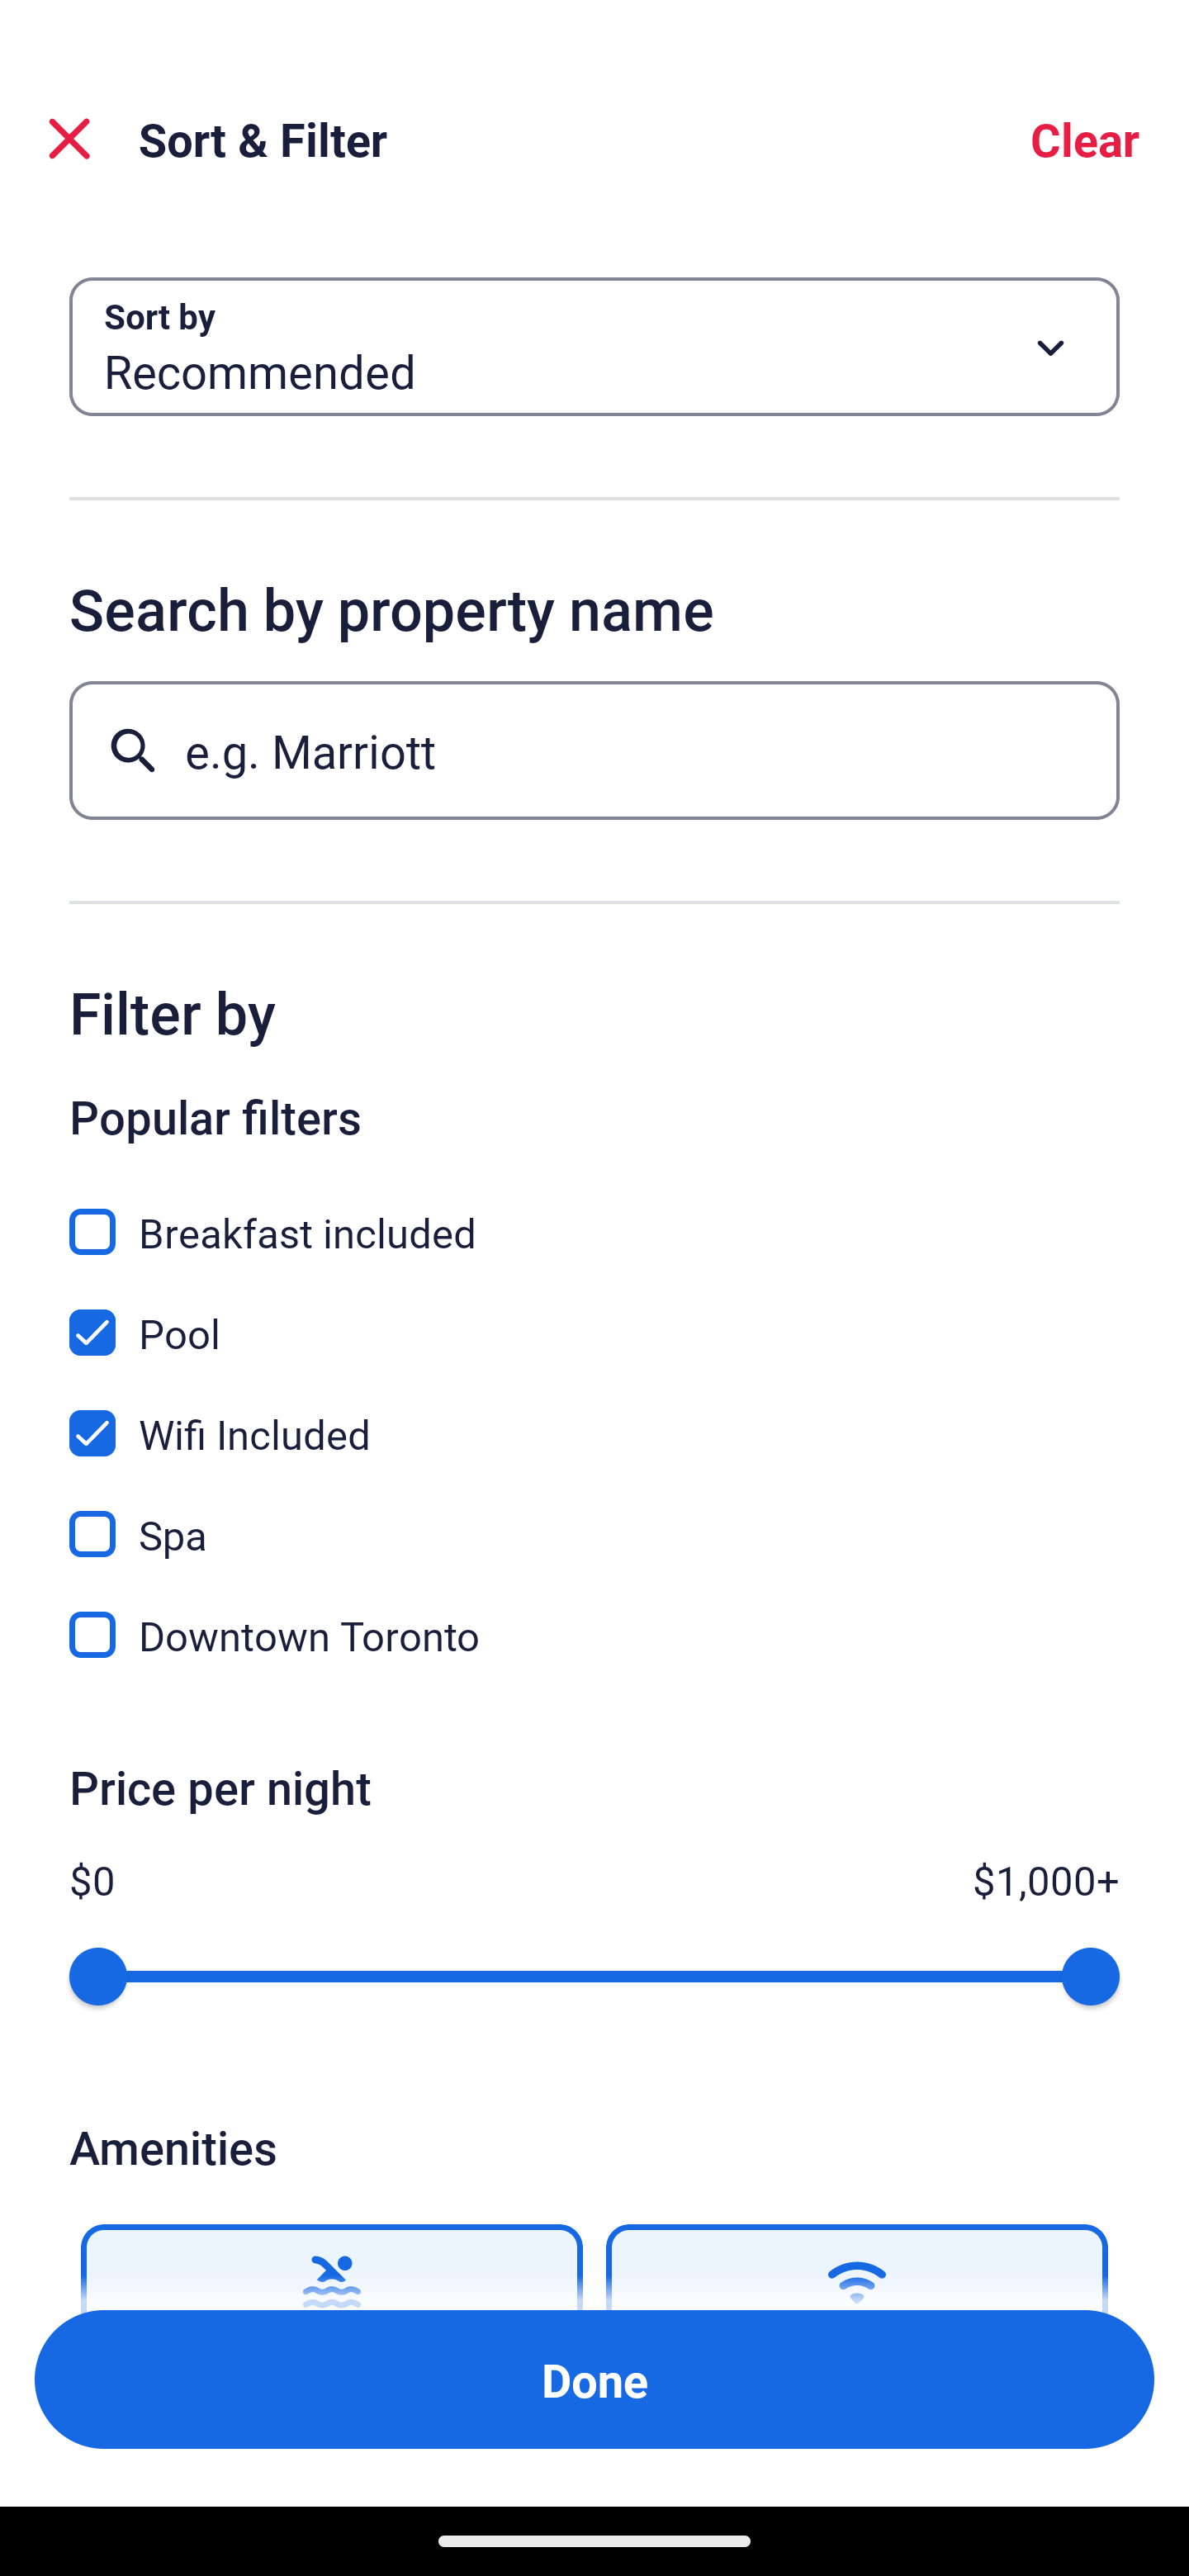  I want to click on e.g. Marriott Button, so click(594, 750).